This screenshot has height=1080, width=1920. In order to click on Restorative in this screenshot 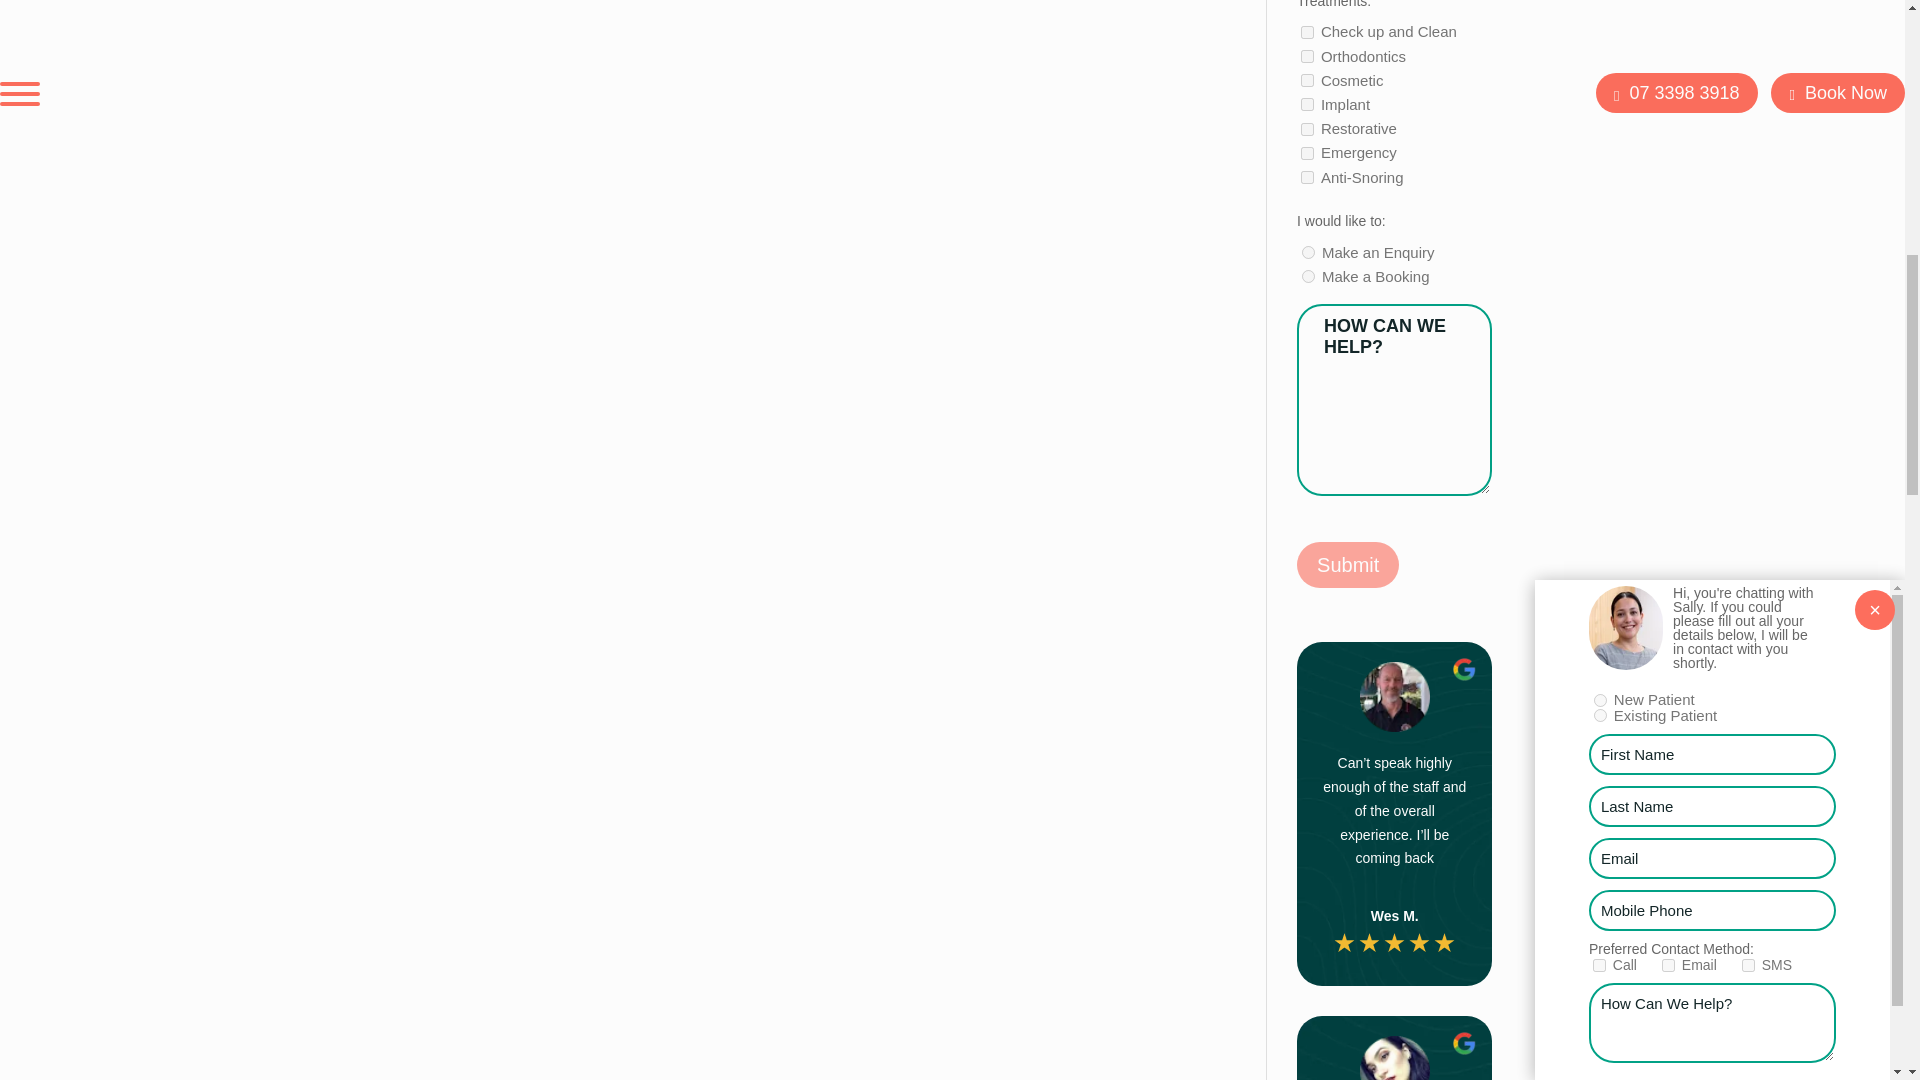, I will do `click(1307, 130)`.